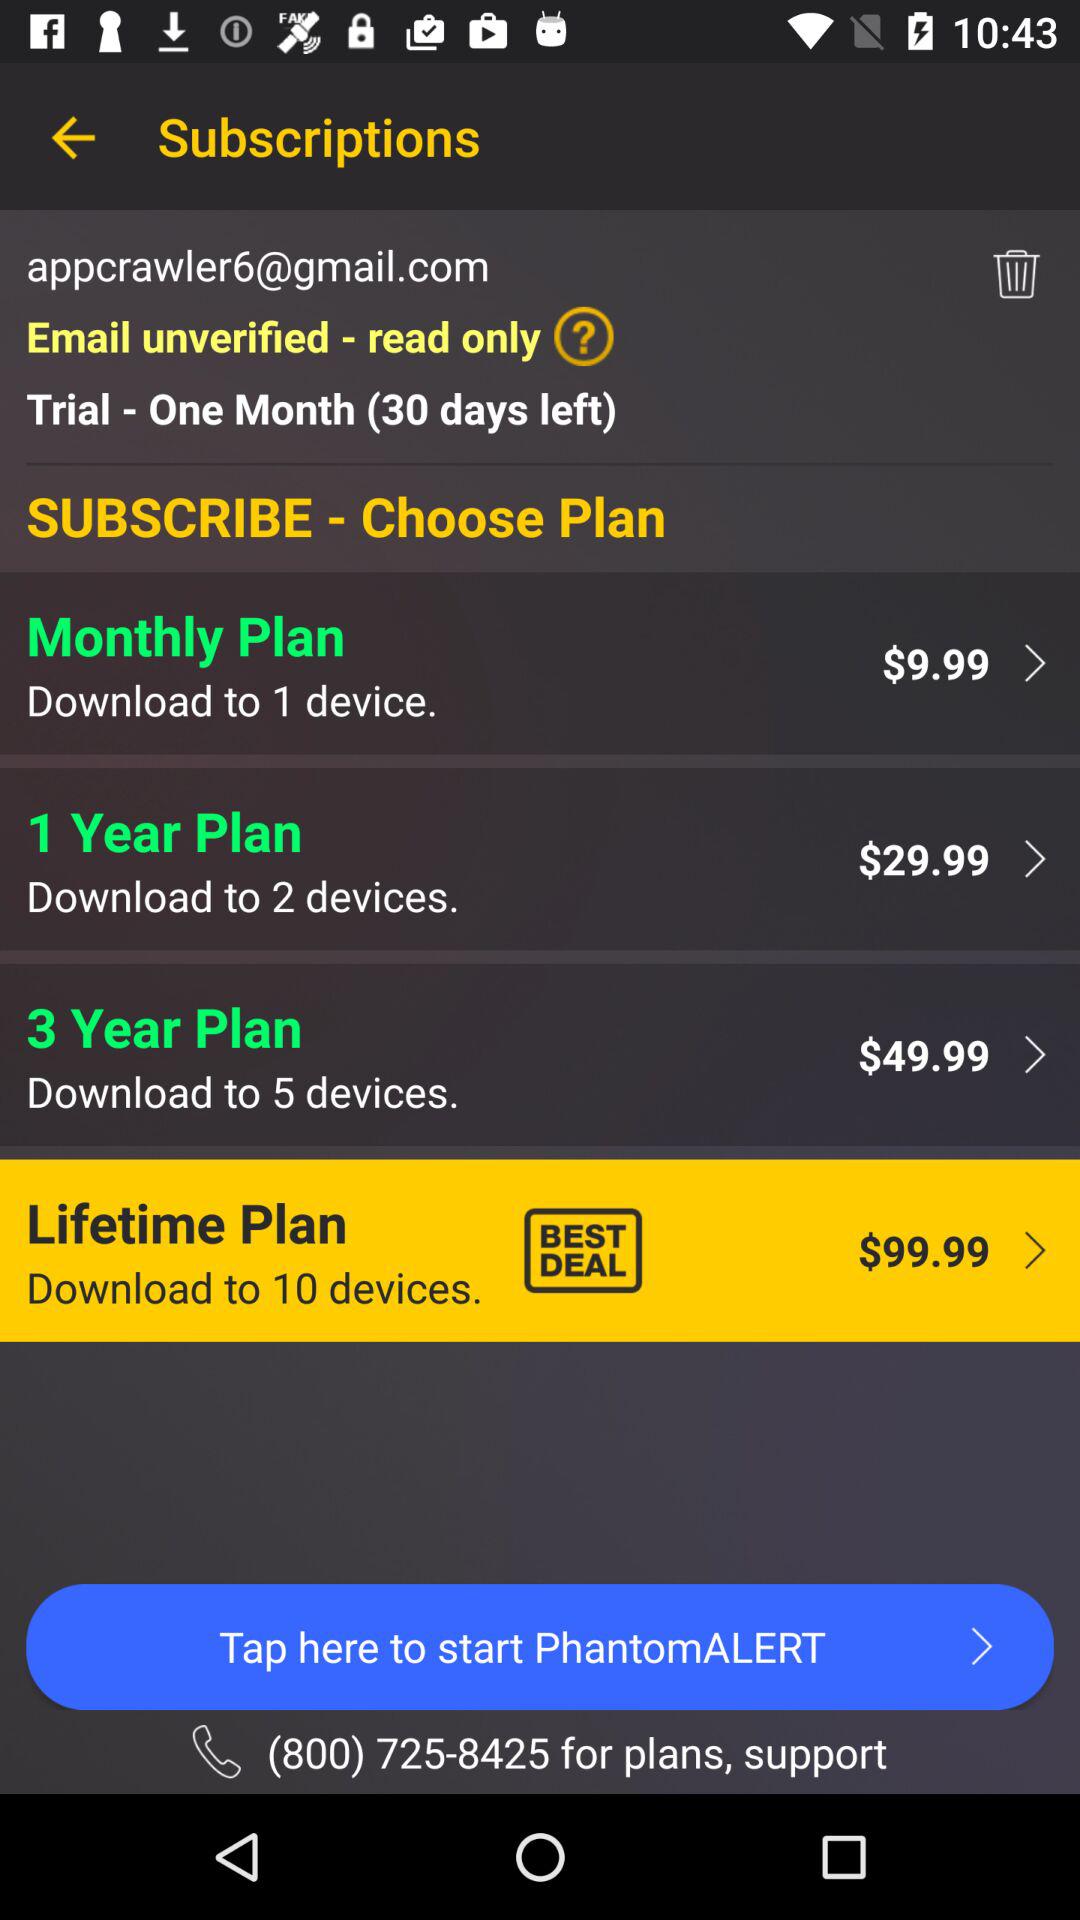 The height and width of the screenshot is (1920, 1080). Describe the element at coordinates (1016, 274) in the screenshot. I see `click icon to the right of the email unverified read item` at that location.